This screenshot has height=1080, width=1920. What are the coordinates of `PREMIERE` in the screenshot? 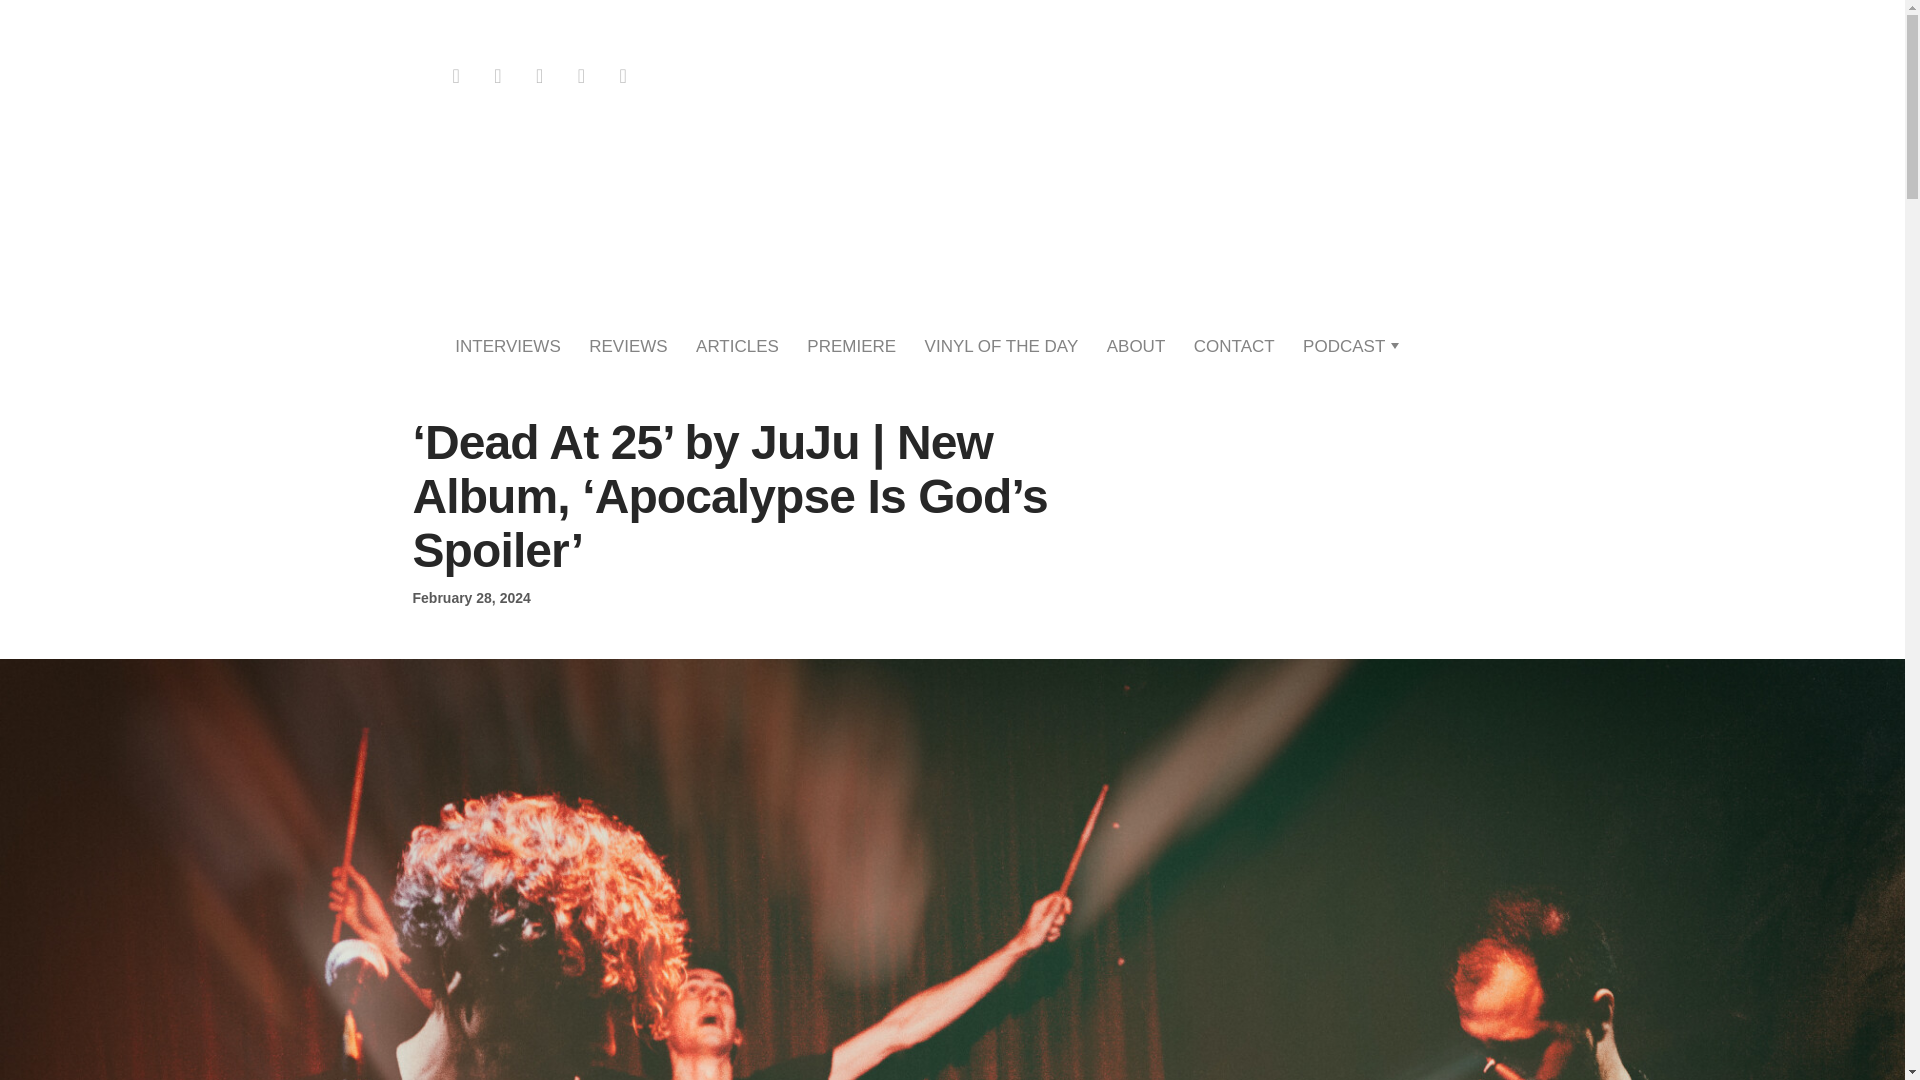 It's located at (851, 346).